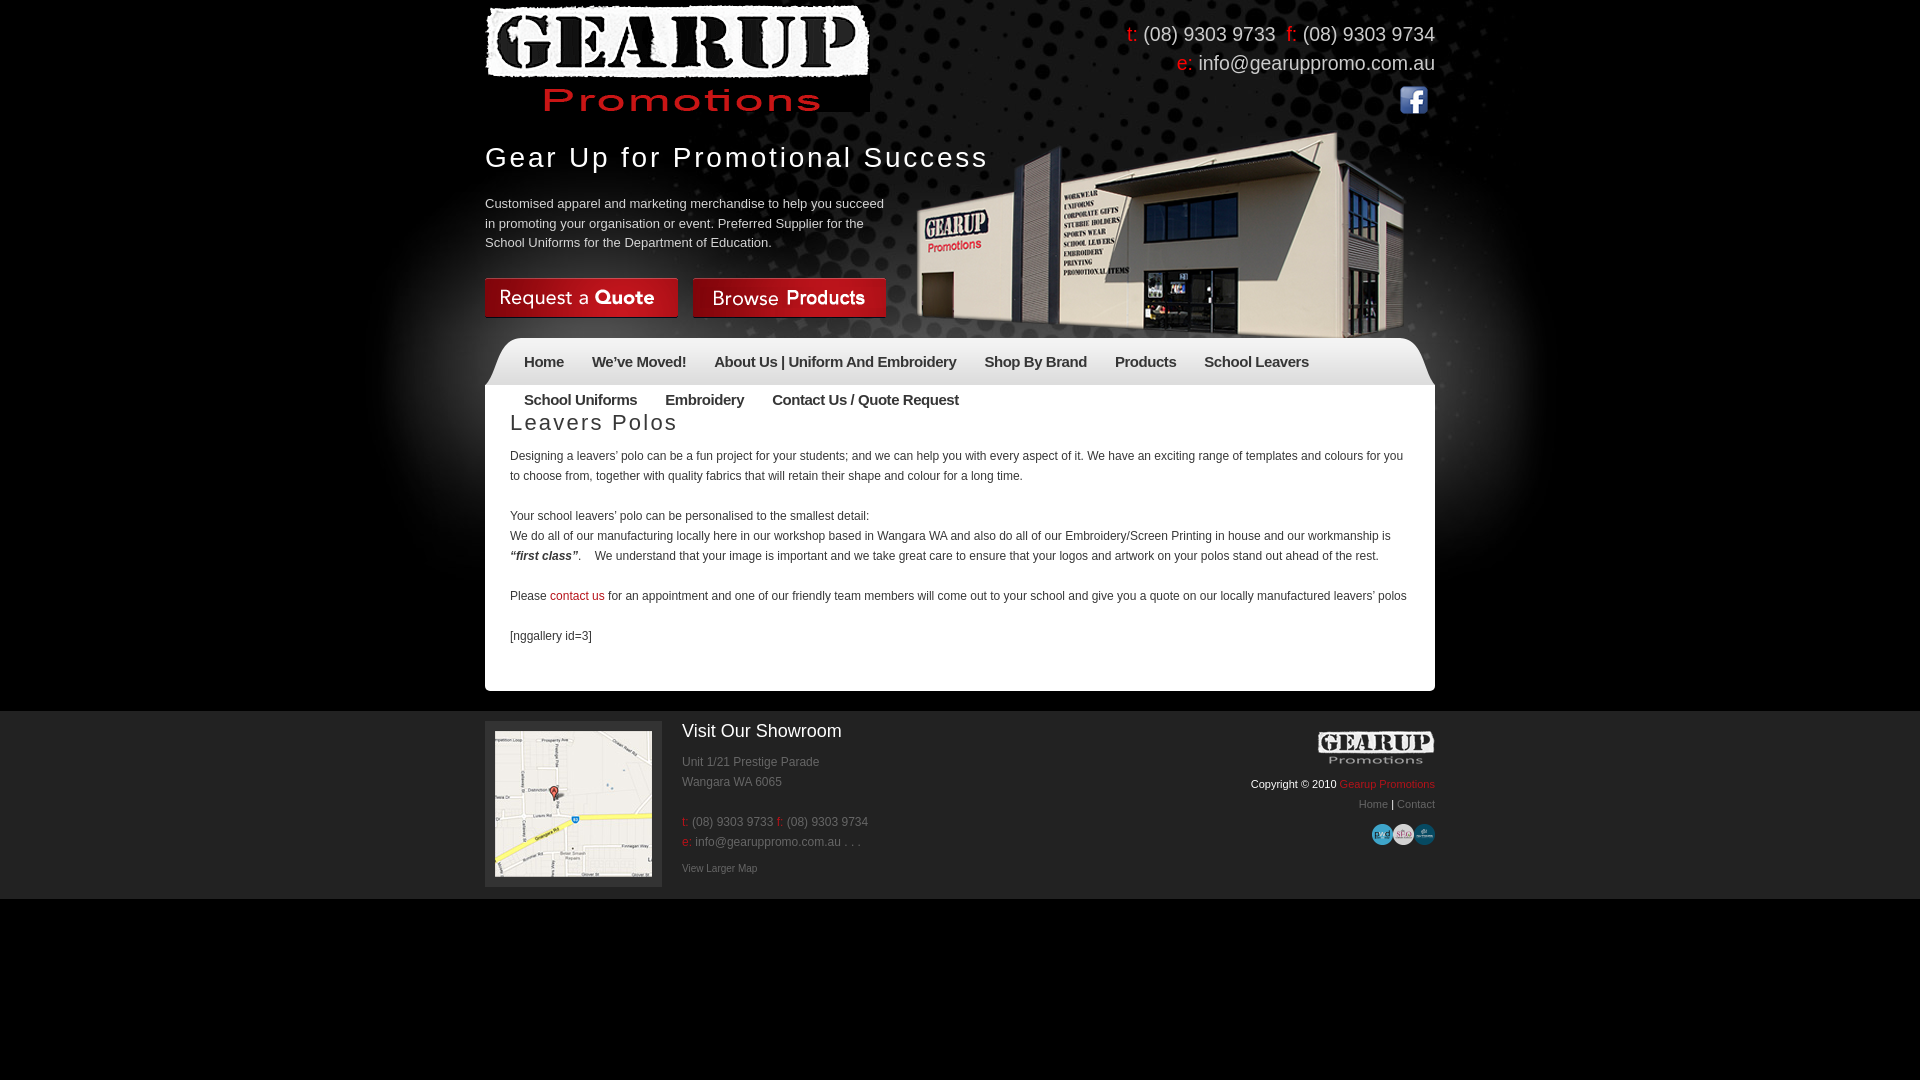 This screenshot has width=1920, height=1080. I want to click on Products, so click(1146, 365).